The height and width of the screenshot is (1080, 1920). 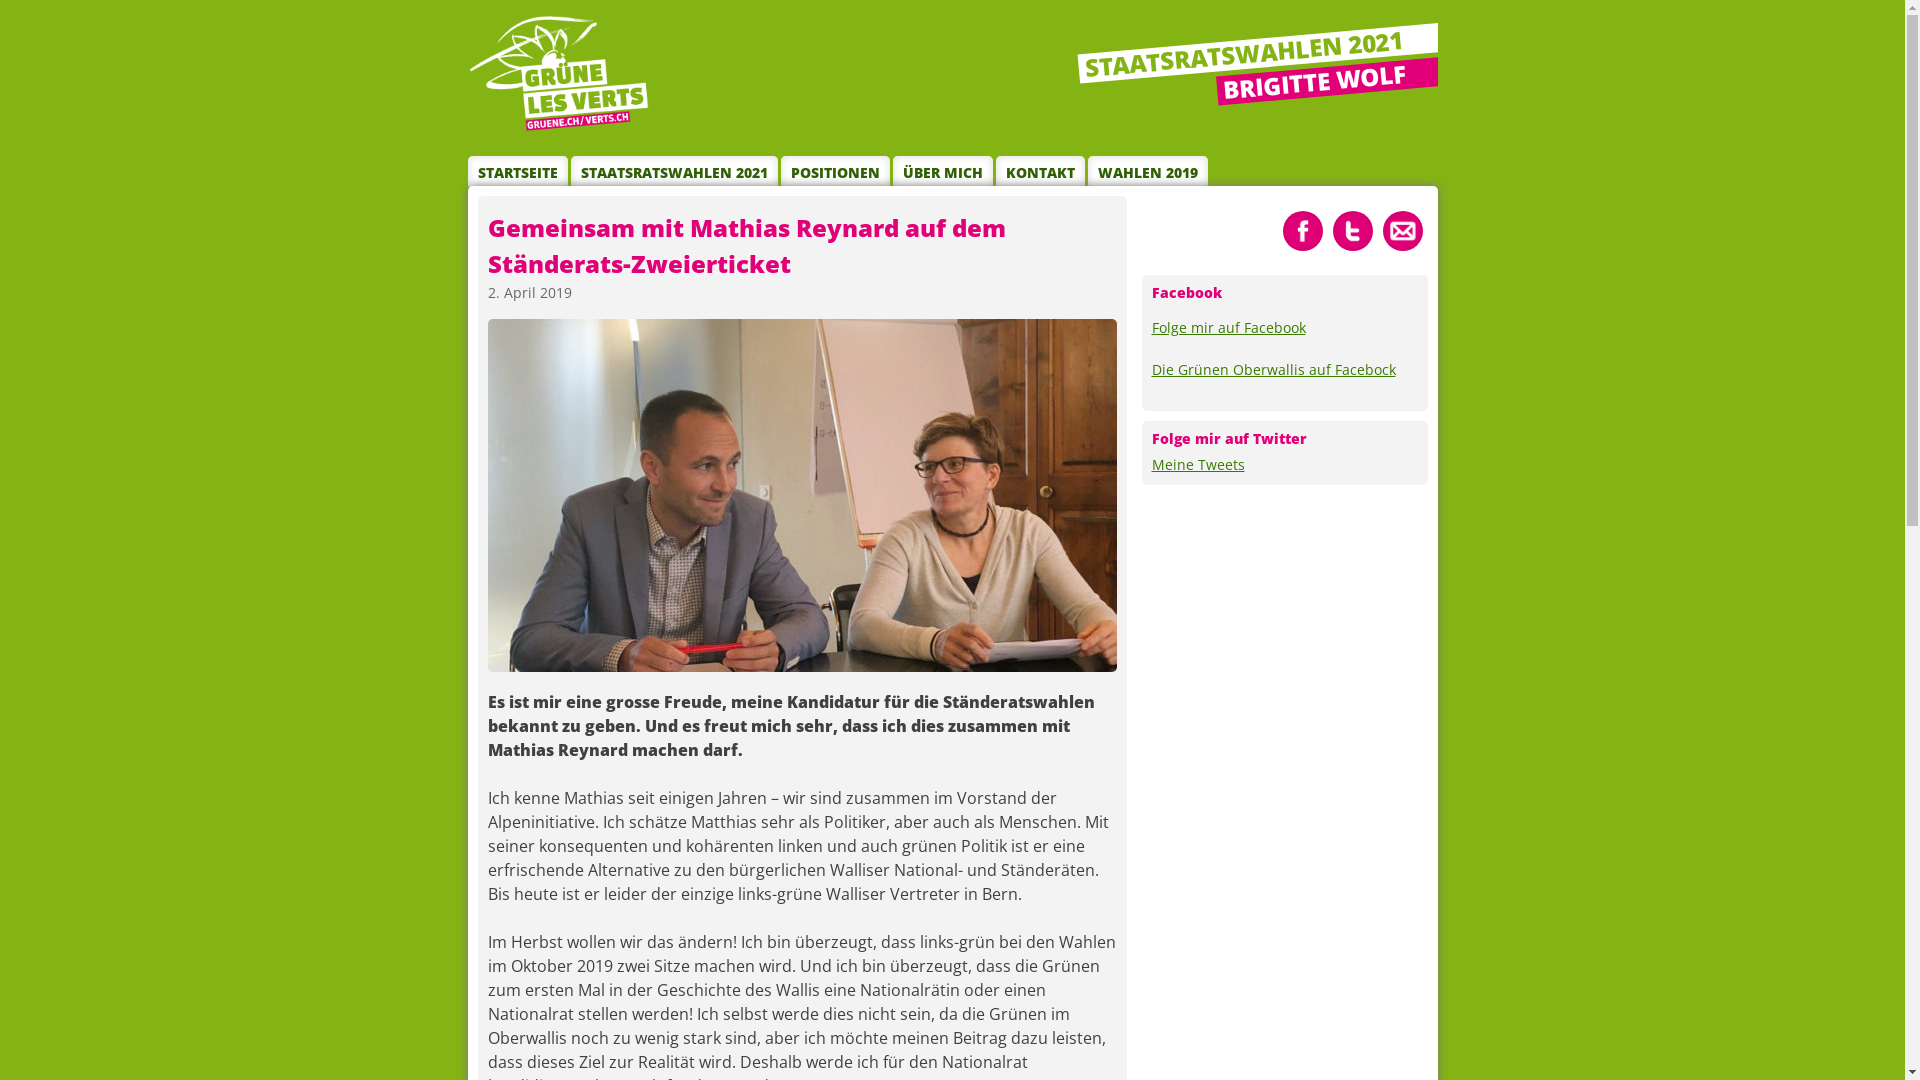 What do you see at coordinates (518, 172) in the screenshot?
I see `STARTSEITE` at bounding box center [518, 172].